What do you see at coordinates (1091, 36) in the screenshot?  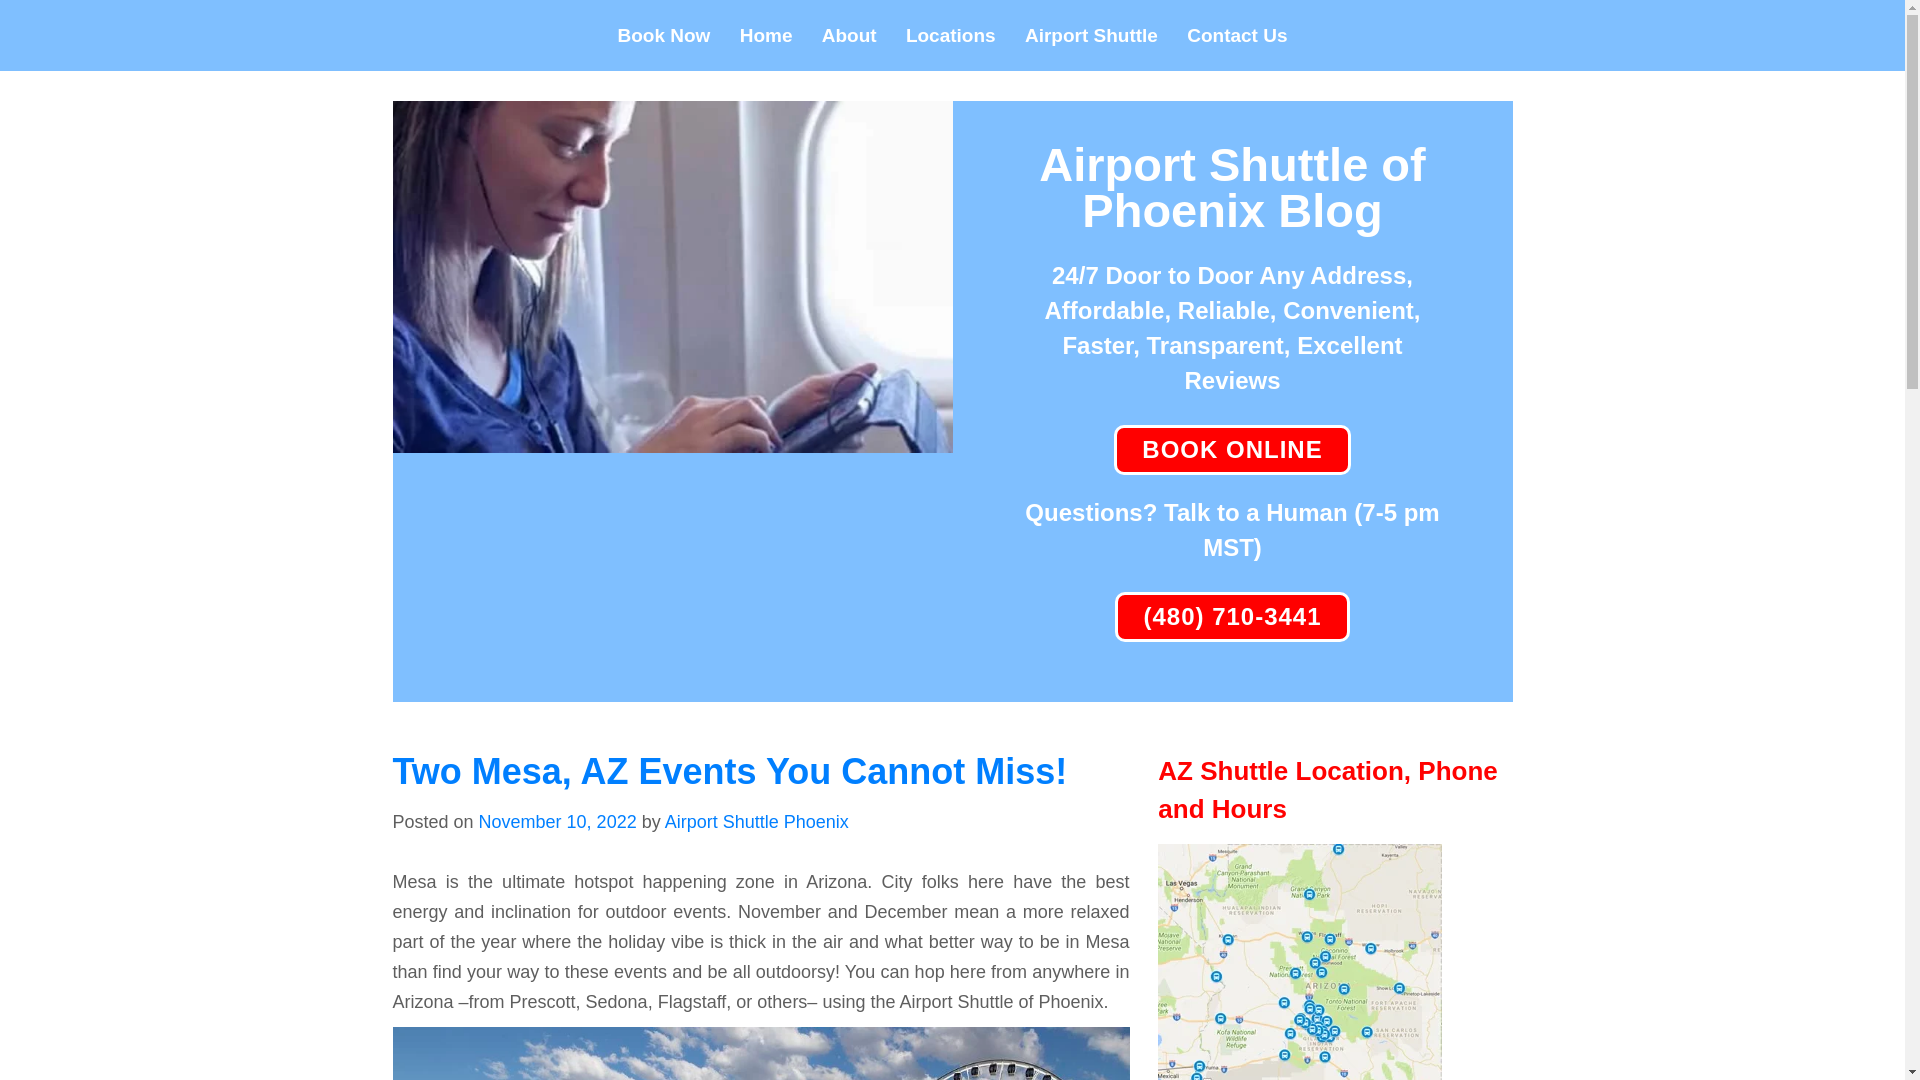 I see `Airport Shuttle` at bounding box center [1091, 36].